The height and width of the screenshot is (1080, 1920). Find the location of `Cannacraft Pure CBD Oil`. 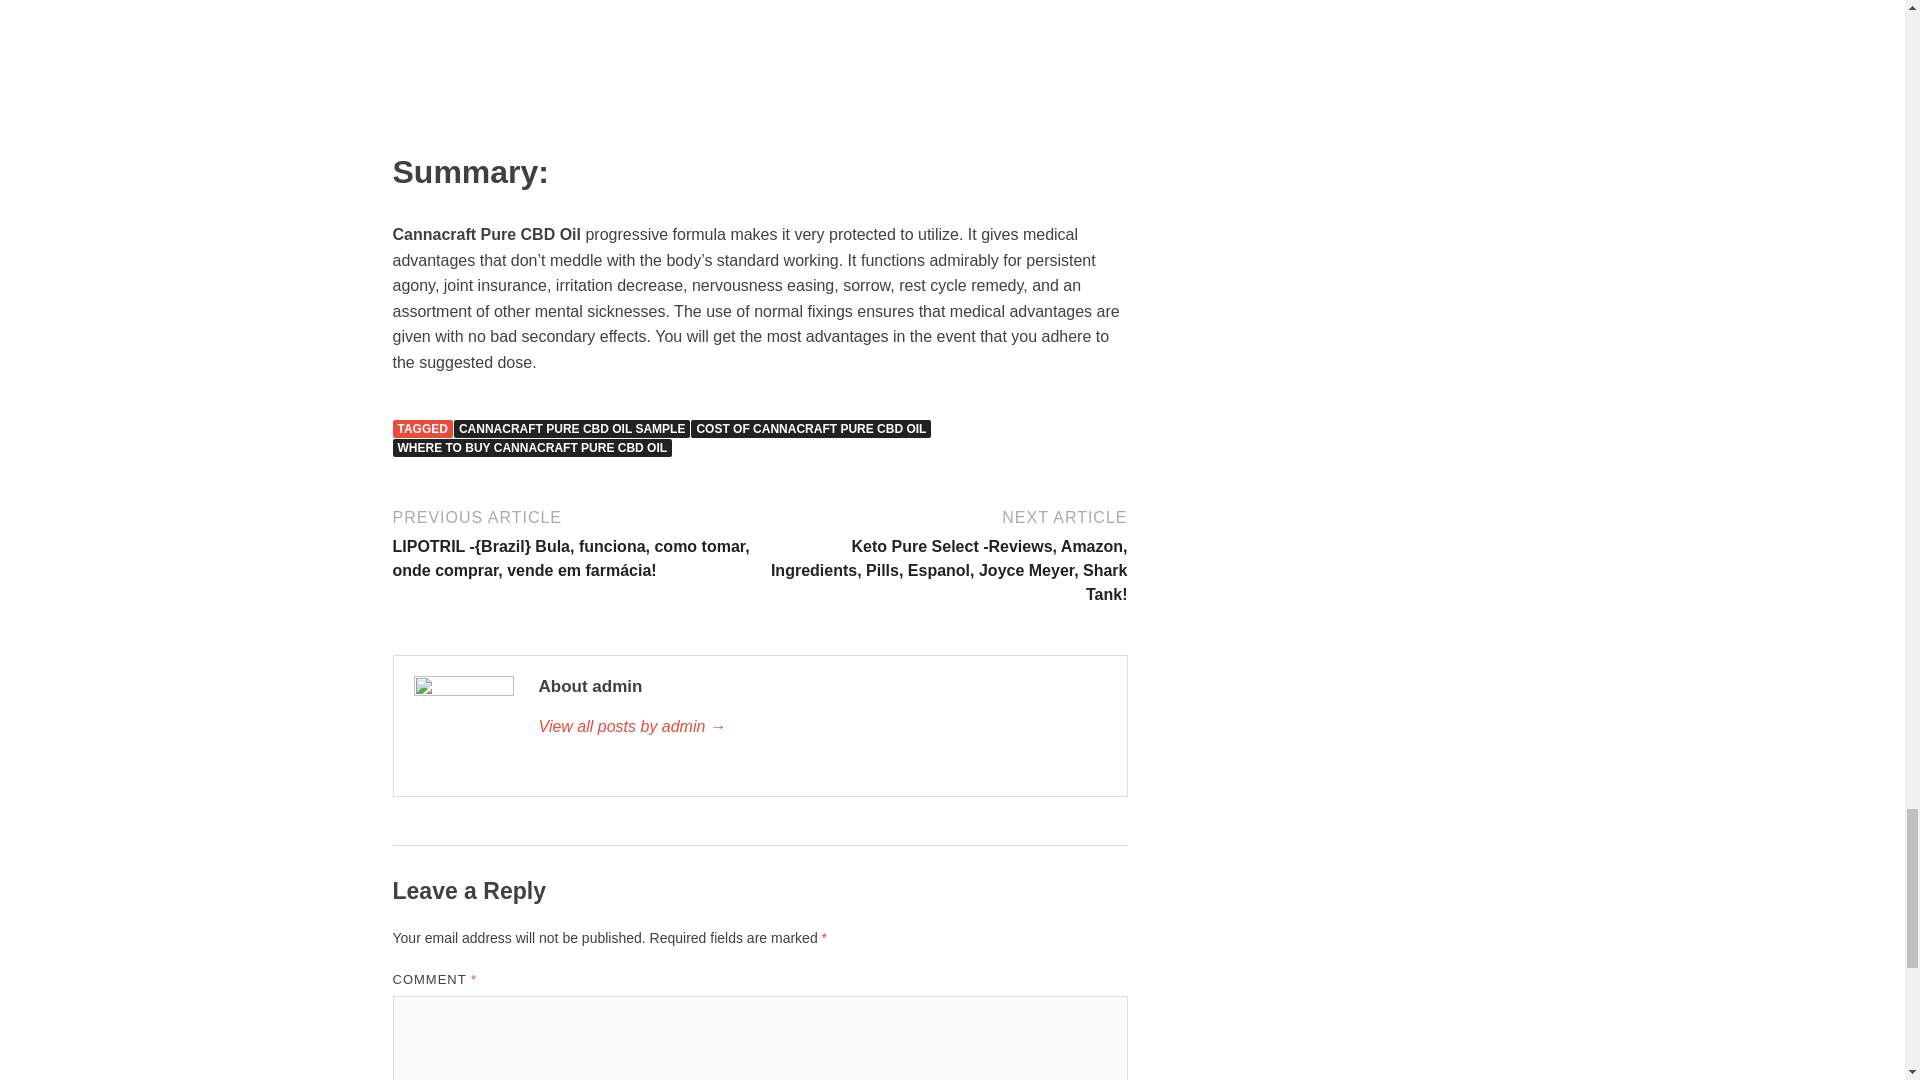

Cannacraft Pure CBD Oil is located at coordinates (759, 62).